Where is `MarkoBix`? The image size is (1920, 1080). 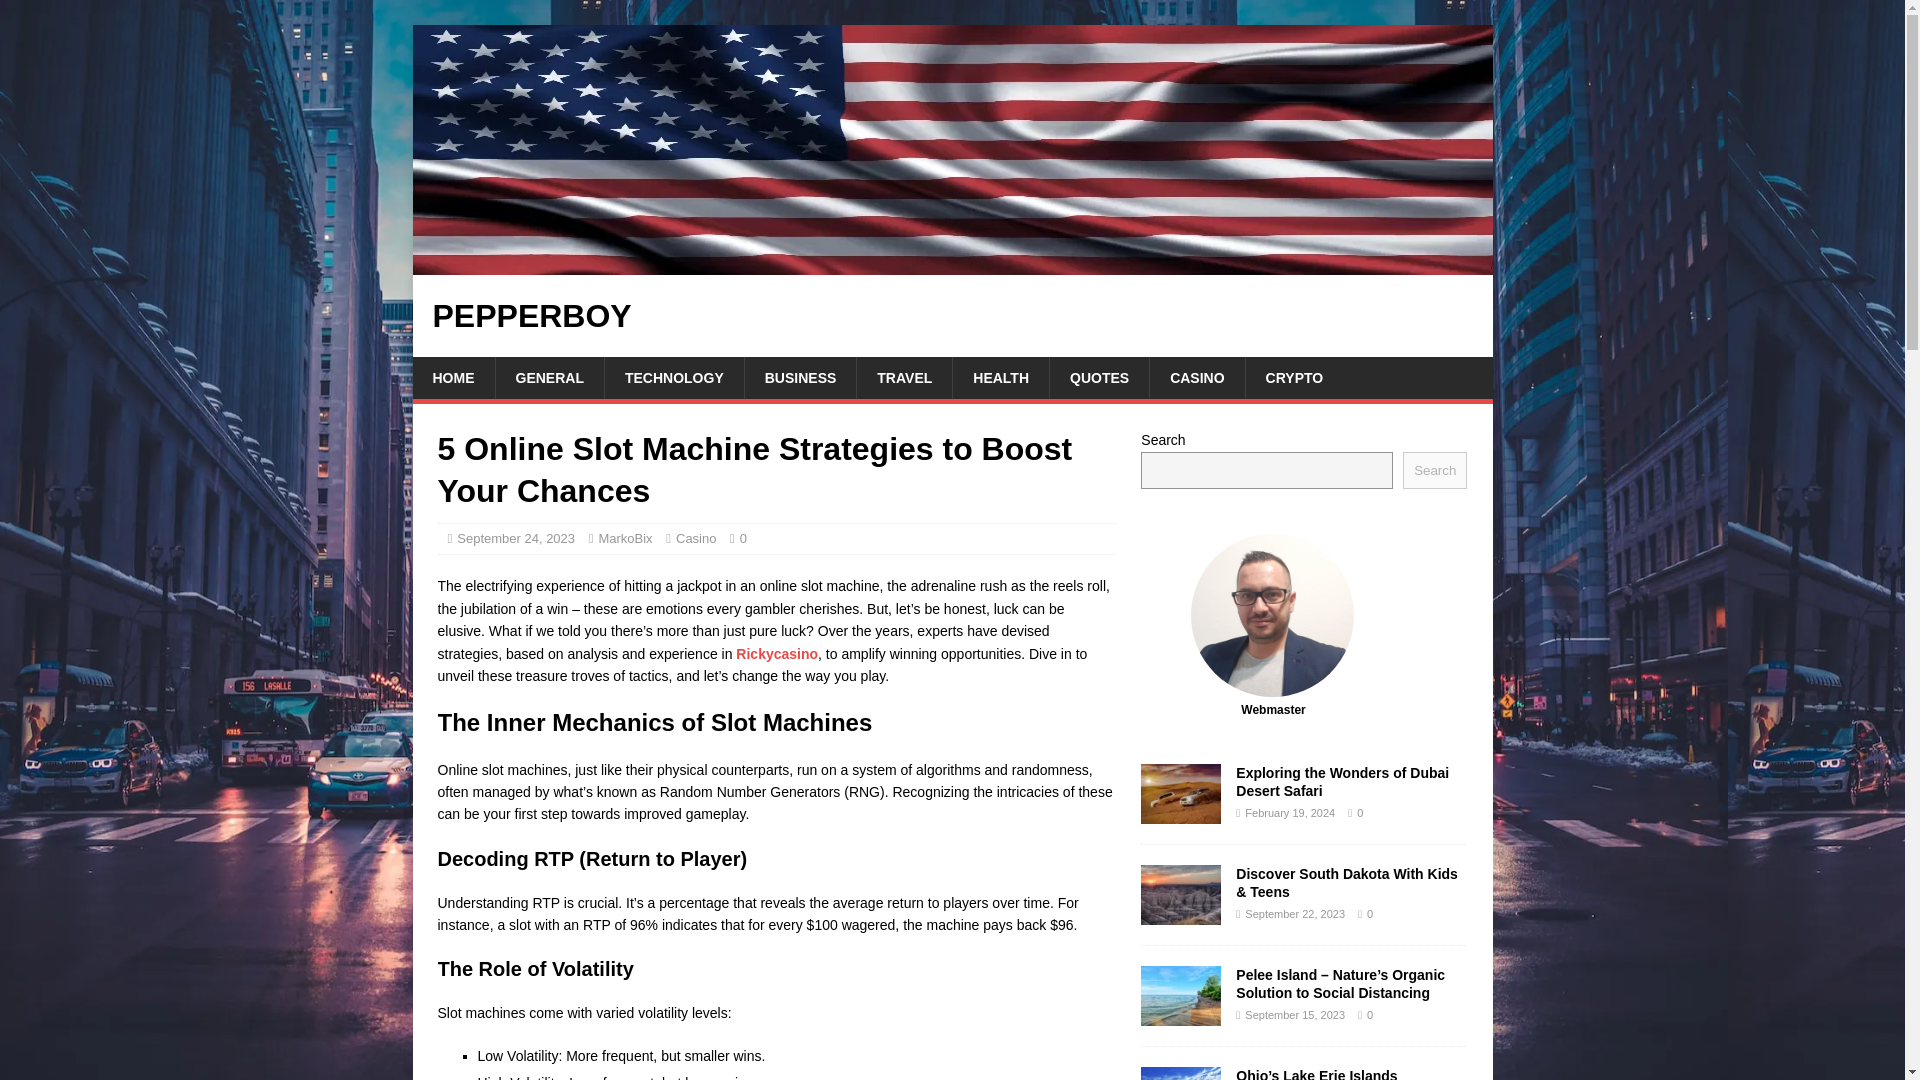
MarkoBix is located at coordinates (624, 538).